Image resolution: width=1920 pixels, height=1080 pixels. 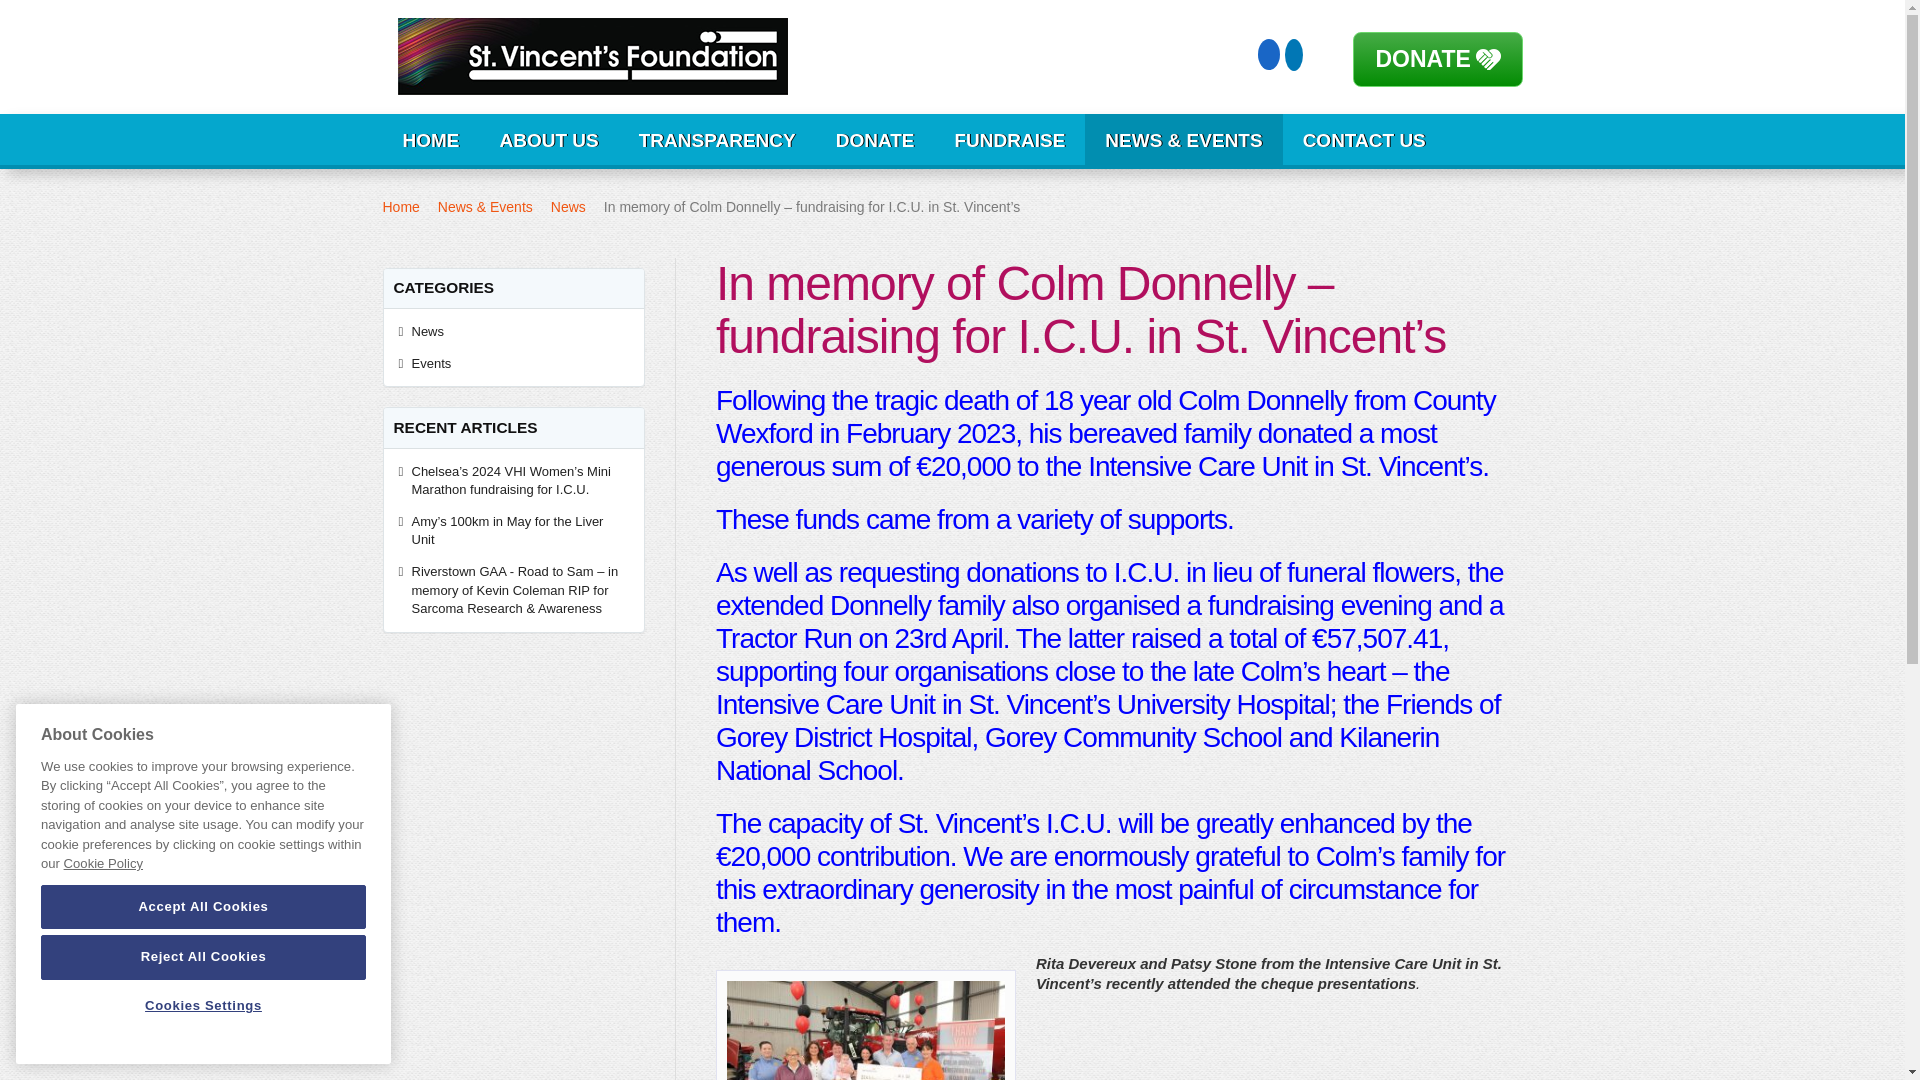 What do you see at coordinates (1423, 59) in the screenshot?
I see `DONATE` at bounding box center [1423, 59].